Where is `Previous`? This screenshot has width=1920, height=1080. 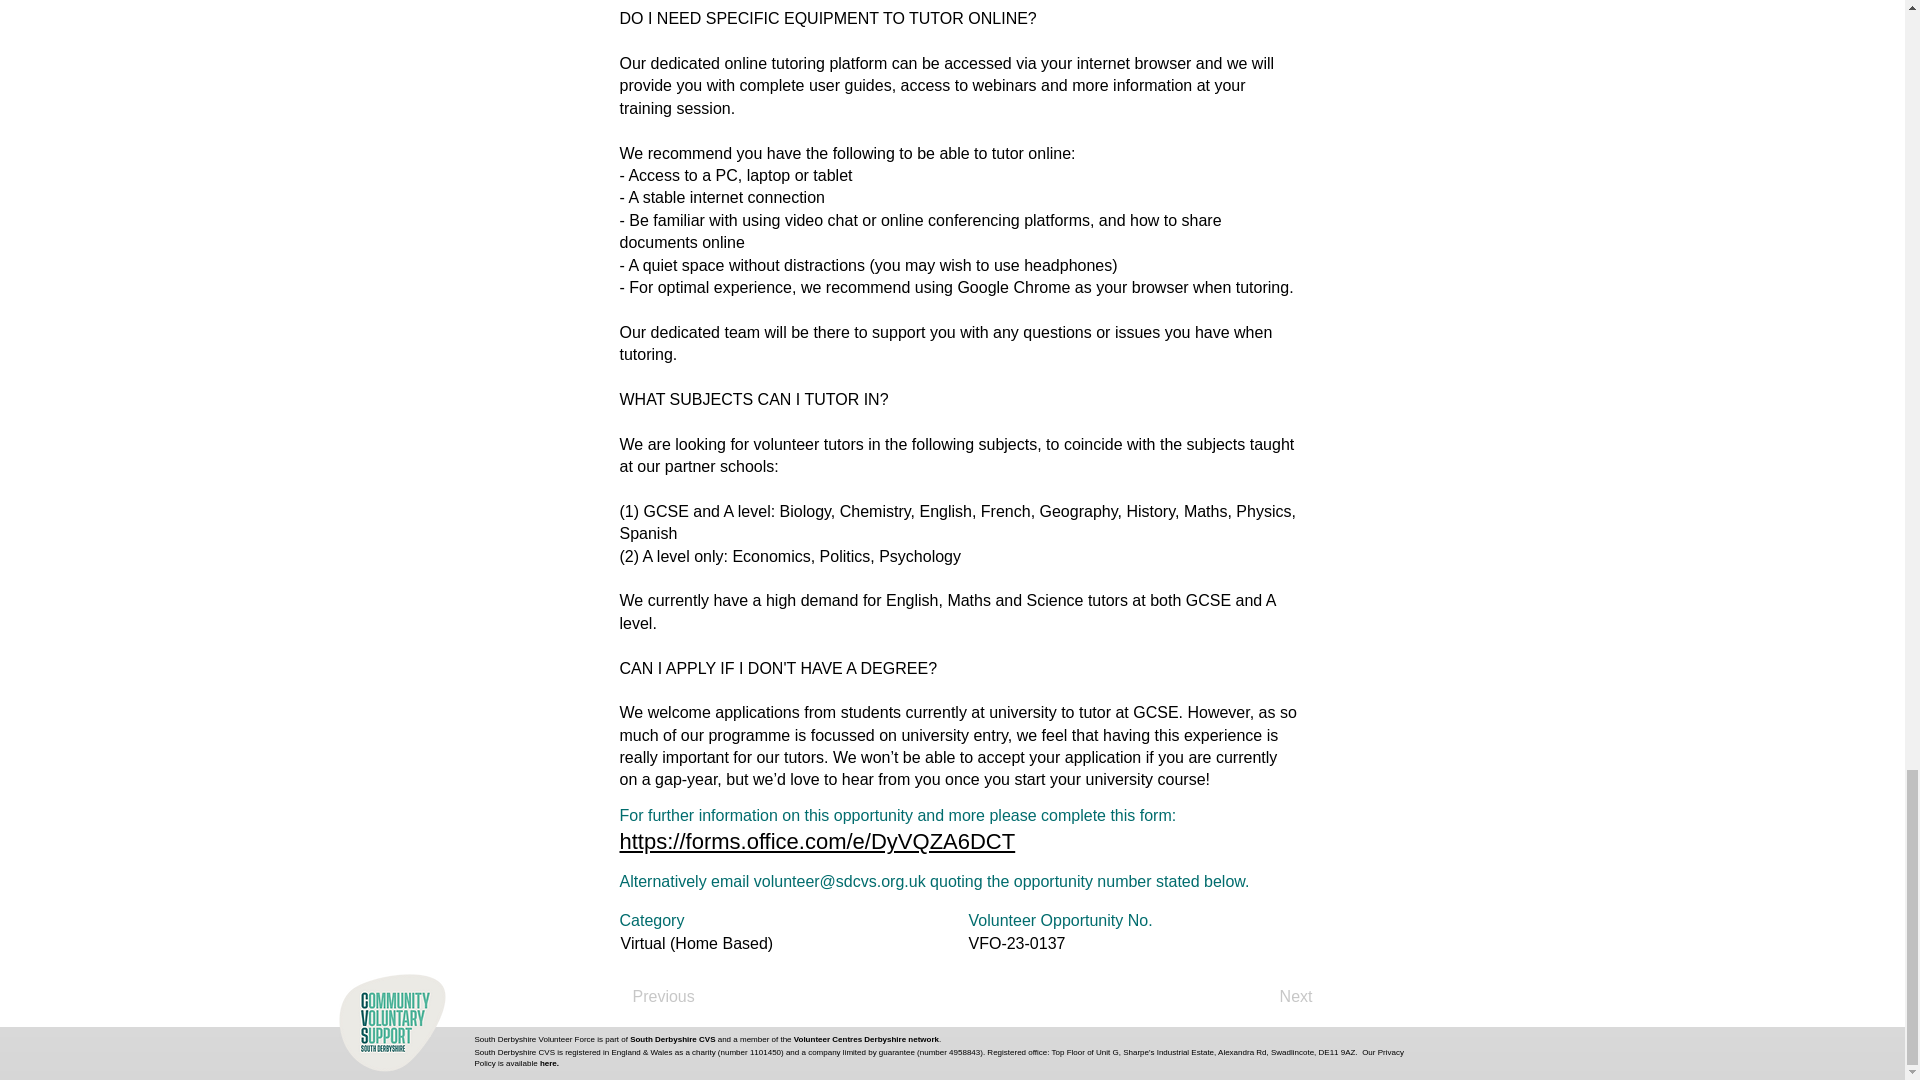
Previous is located at coordinates (698, 997).